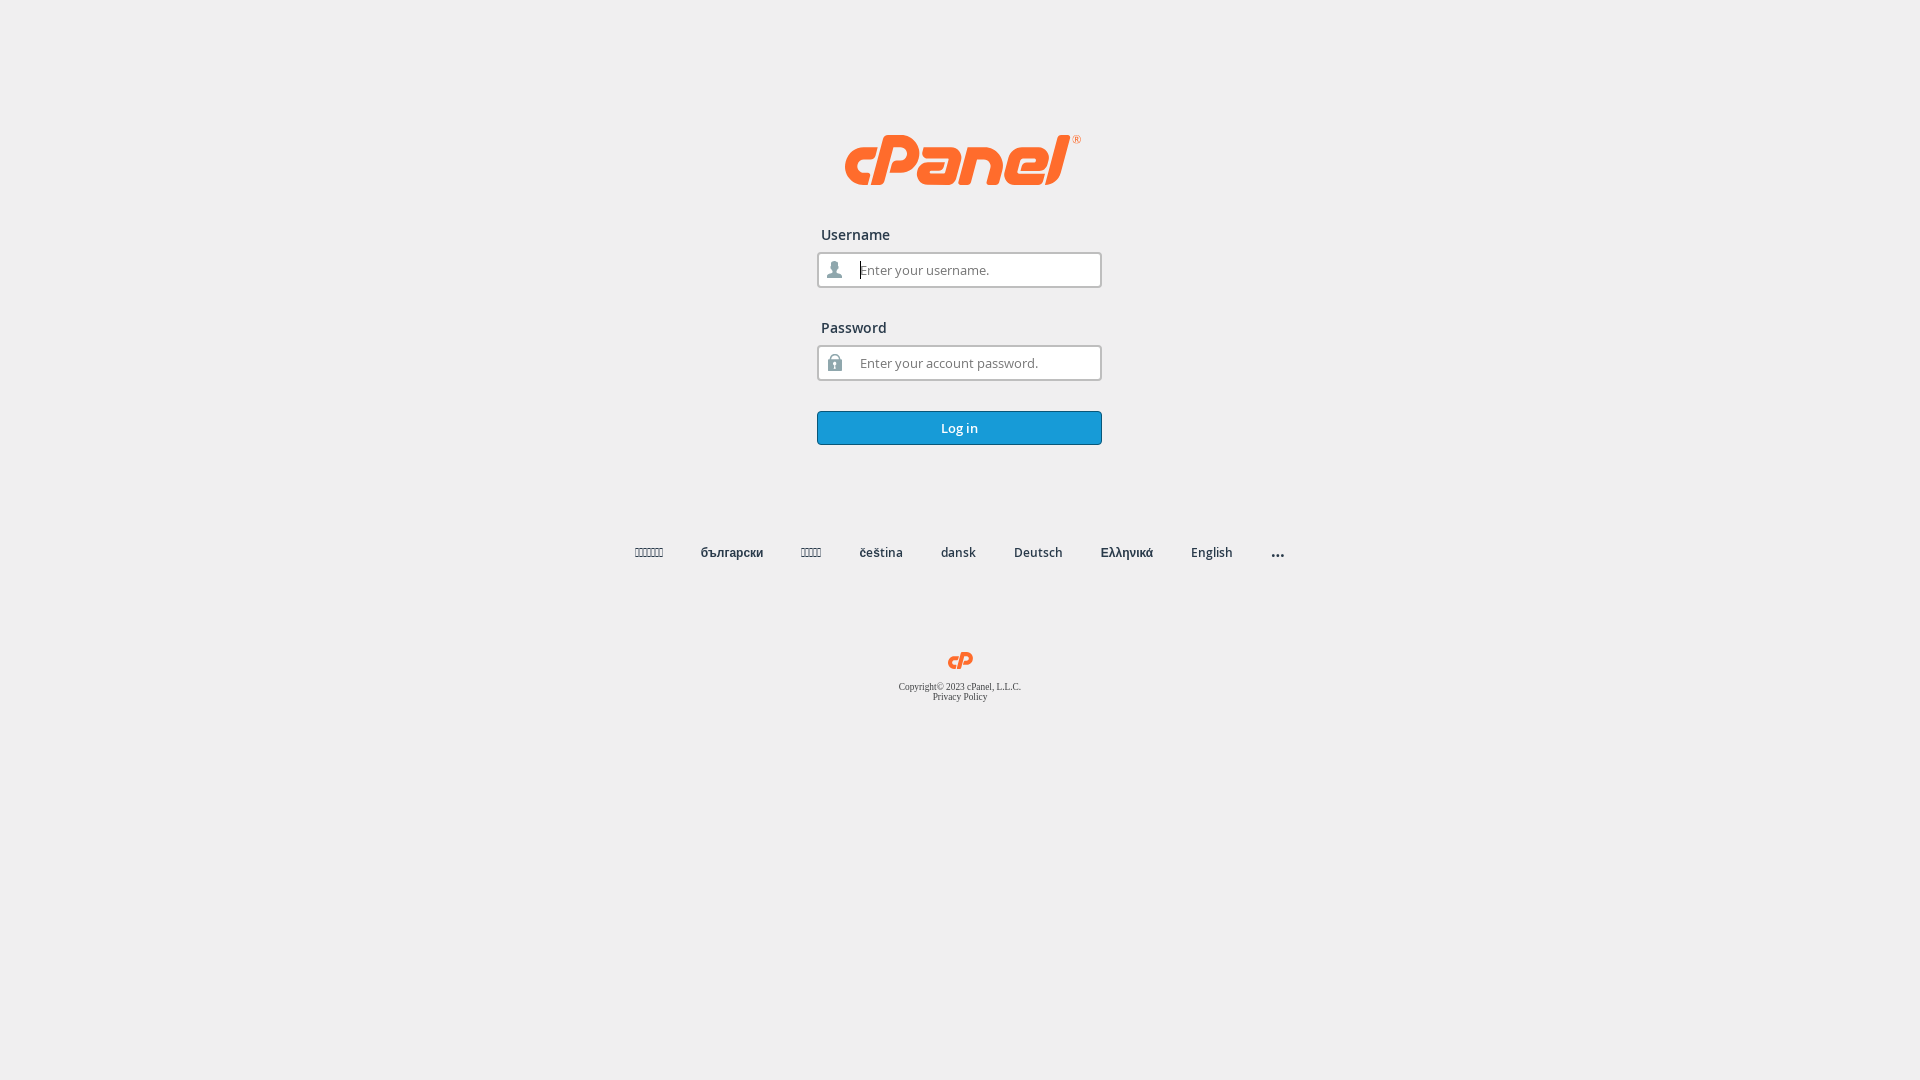  Describe the element at coordinates (960, 428) in the screenshot. I see `Log in` at that location.